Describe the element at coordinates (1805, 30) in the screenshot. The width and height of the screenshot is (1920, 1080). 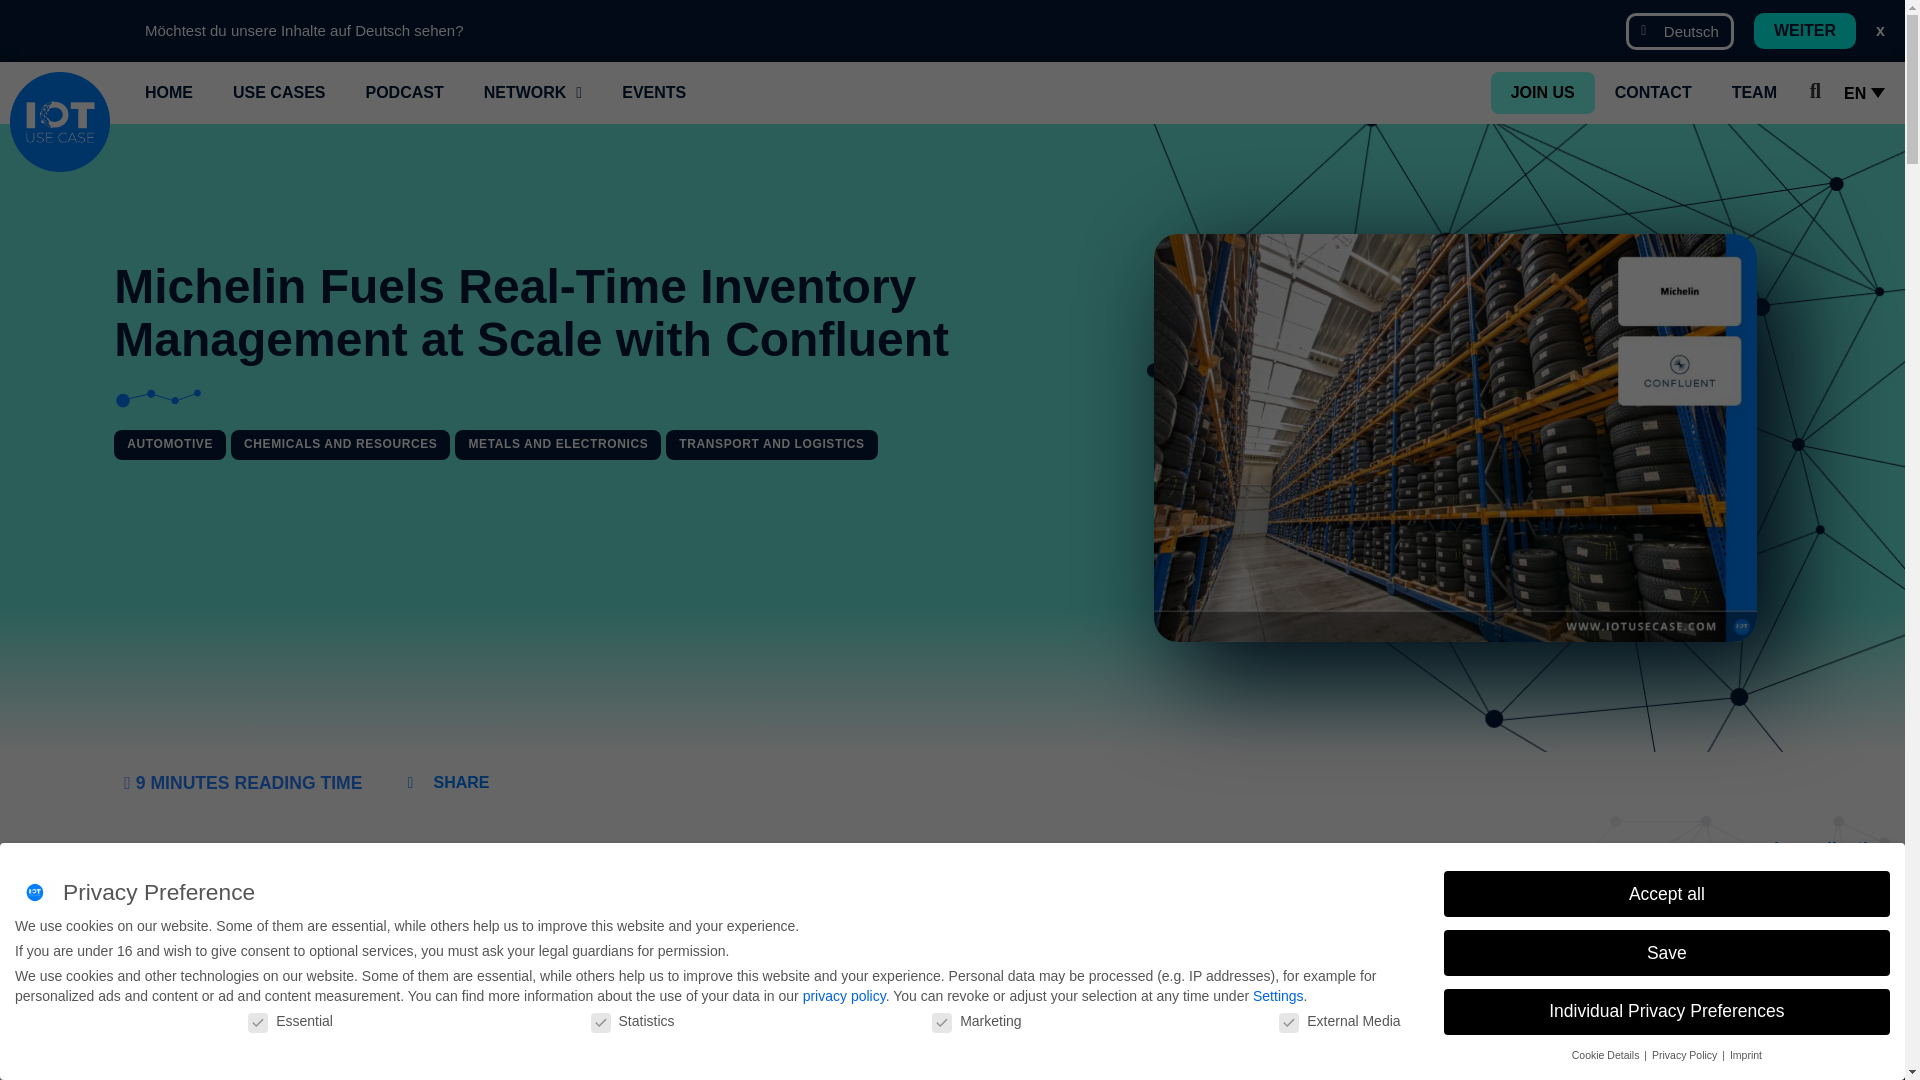
I see `WEITER` at that location.